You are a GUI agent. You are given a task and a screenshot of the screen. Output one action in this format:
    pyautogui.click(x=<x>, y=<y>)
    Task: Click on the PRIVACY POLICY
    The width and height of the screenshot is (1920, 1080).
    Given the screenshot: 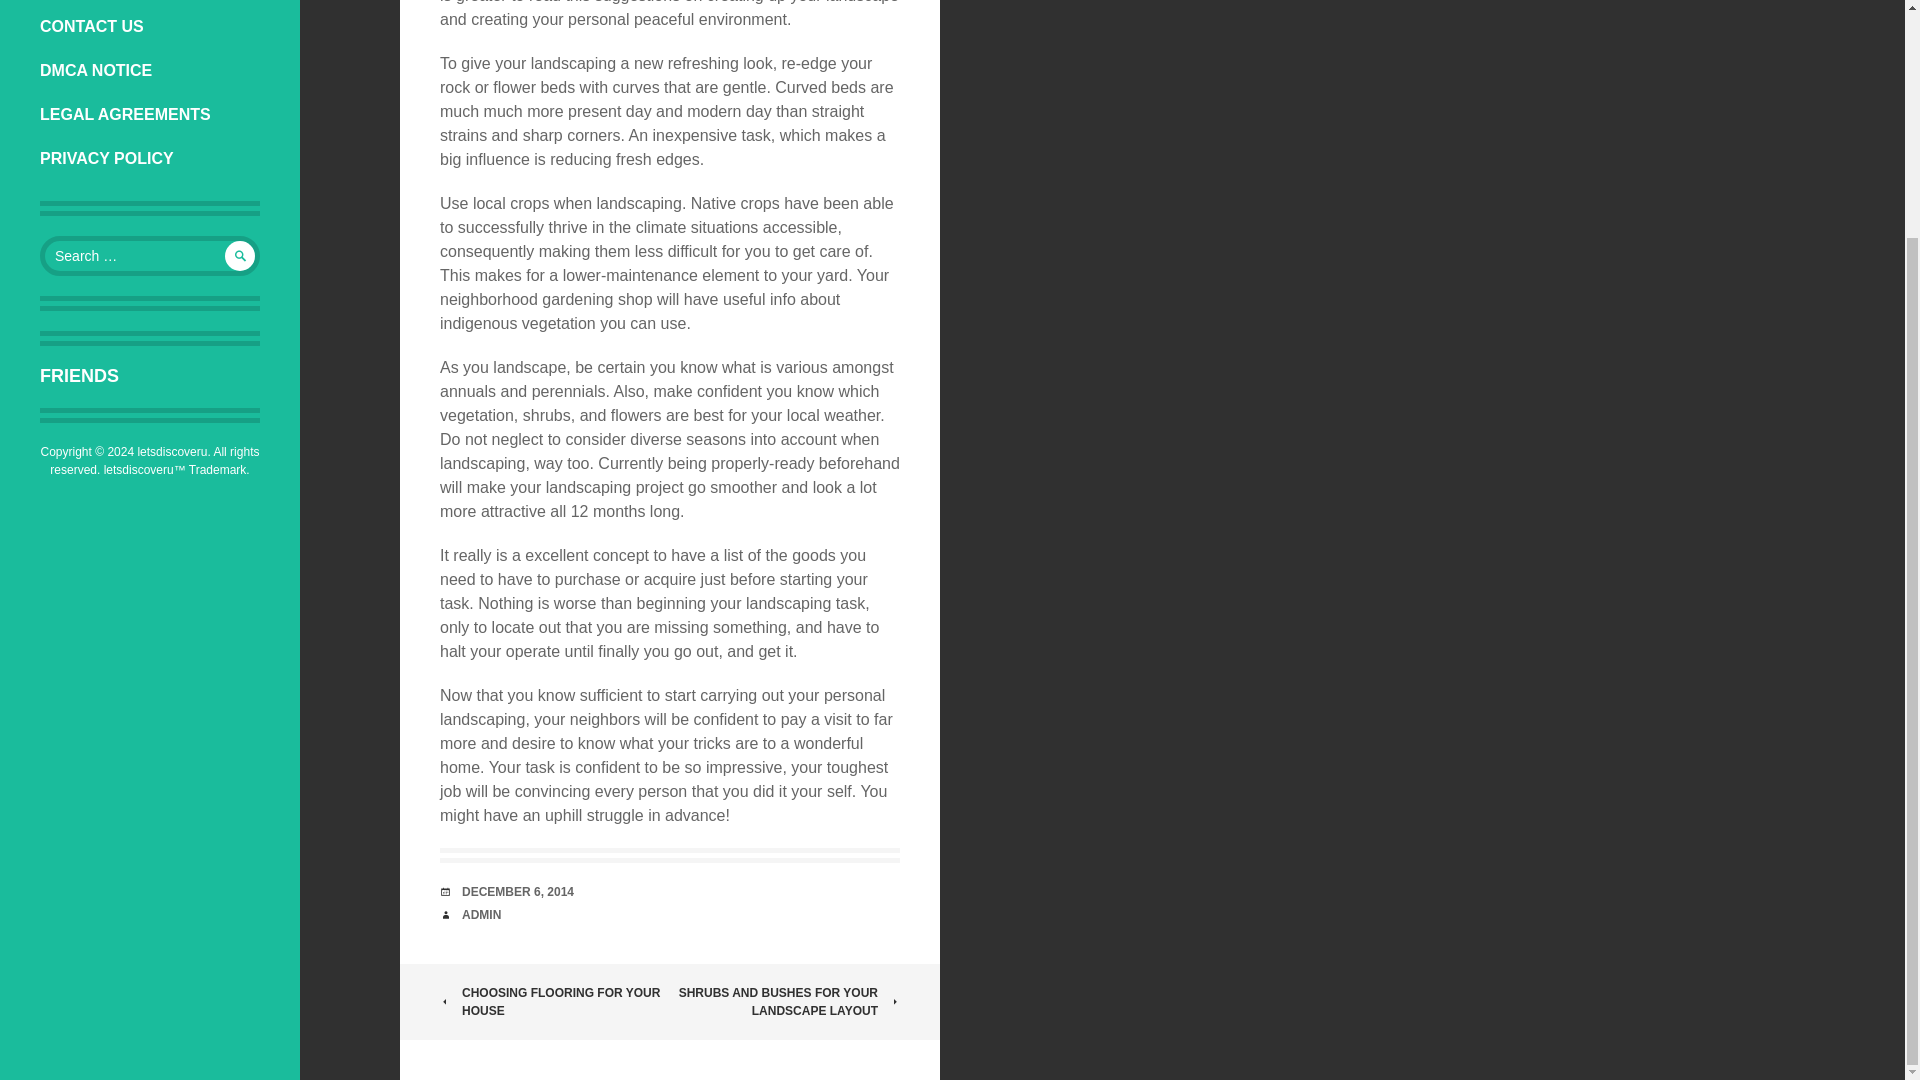 What is the action you would take?
    pyautogui.click(x=150, y=159)
    